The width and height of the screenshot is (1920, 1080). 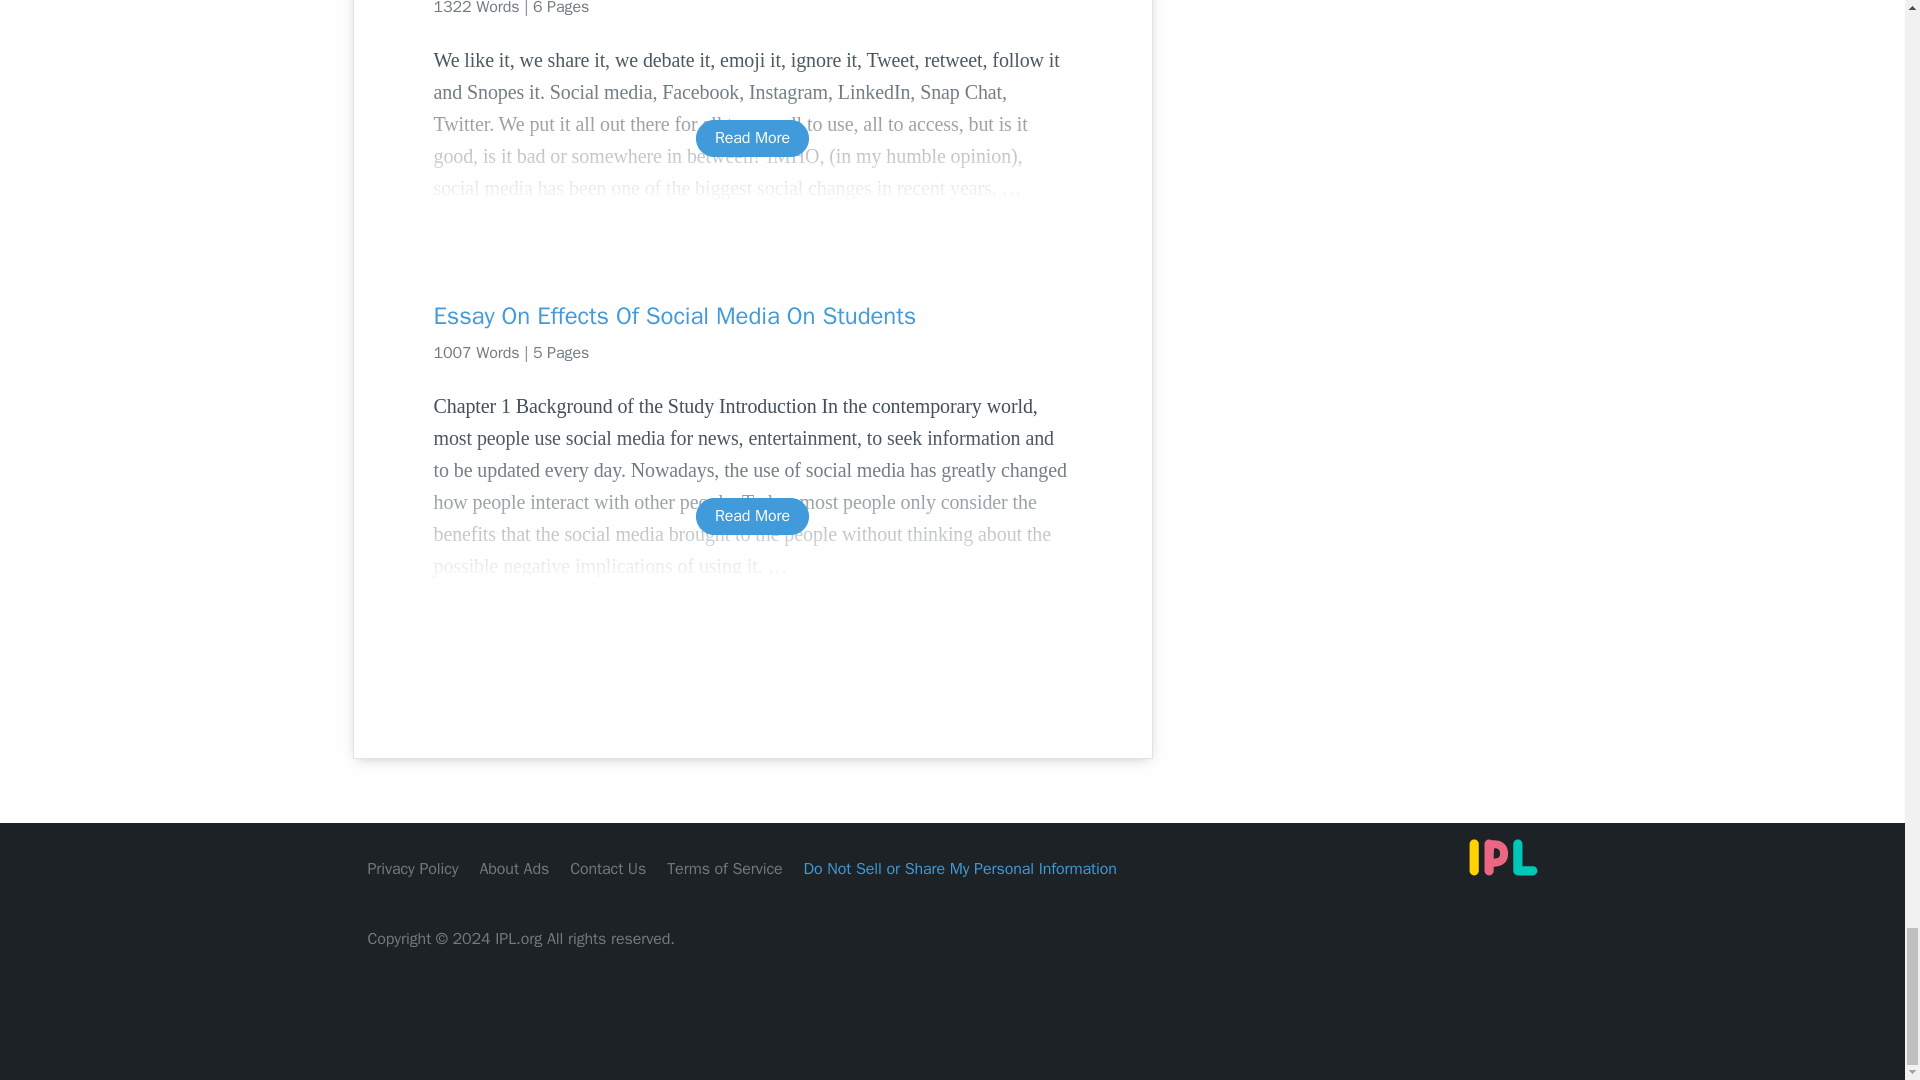 What do you see at coordinates (724, 868) in the screenshot?
I see `Terms of Service` at bounding box center [724, 868].